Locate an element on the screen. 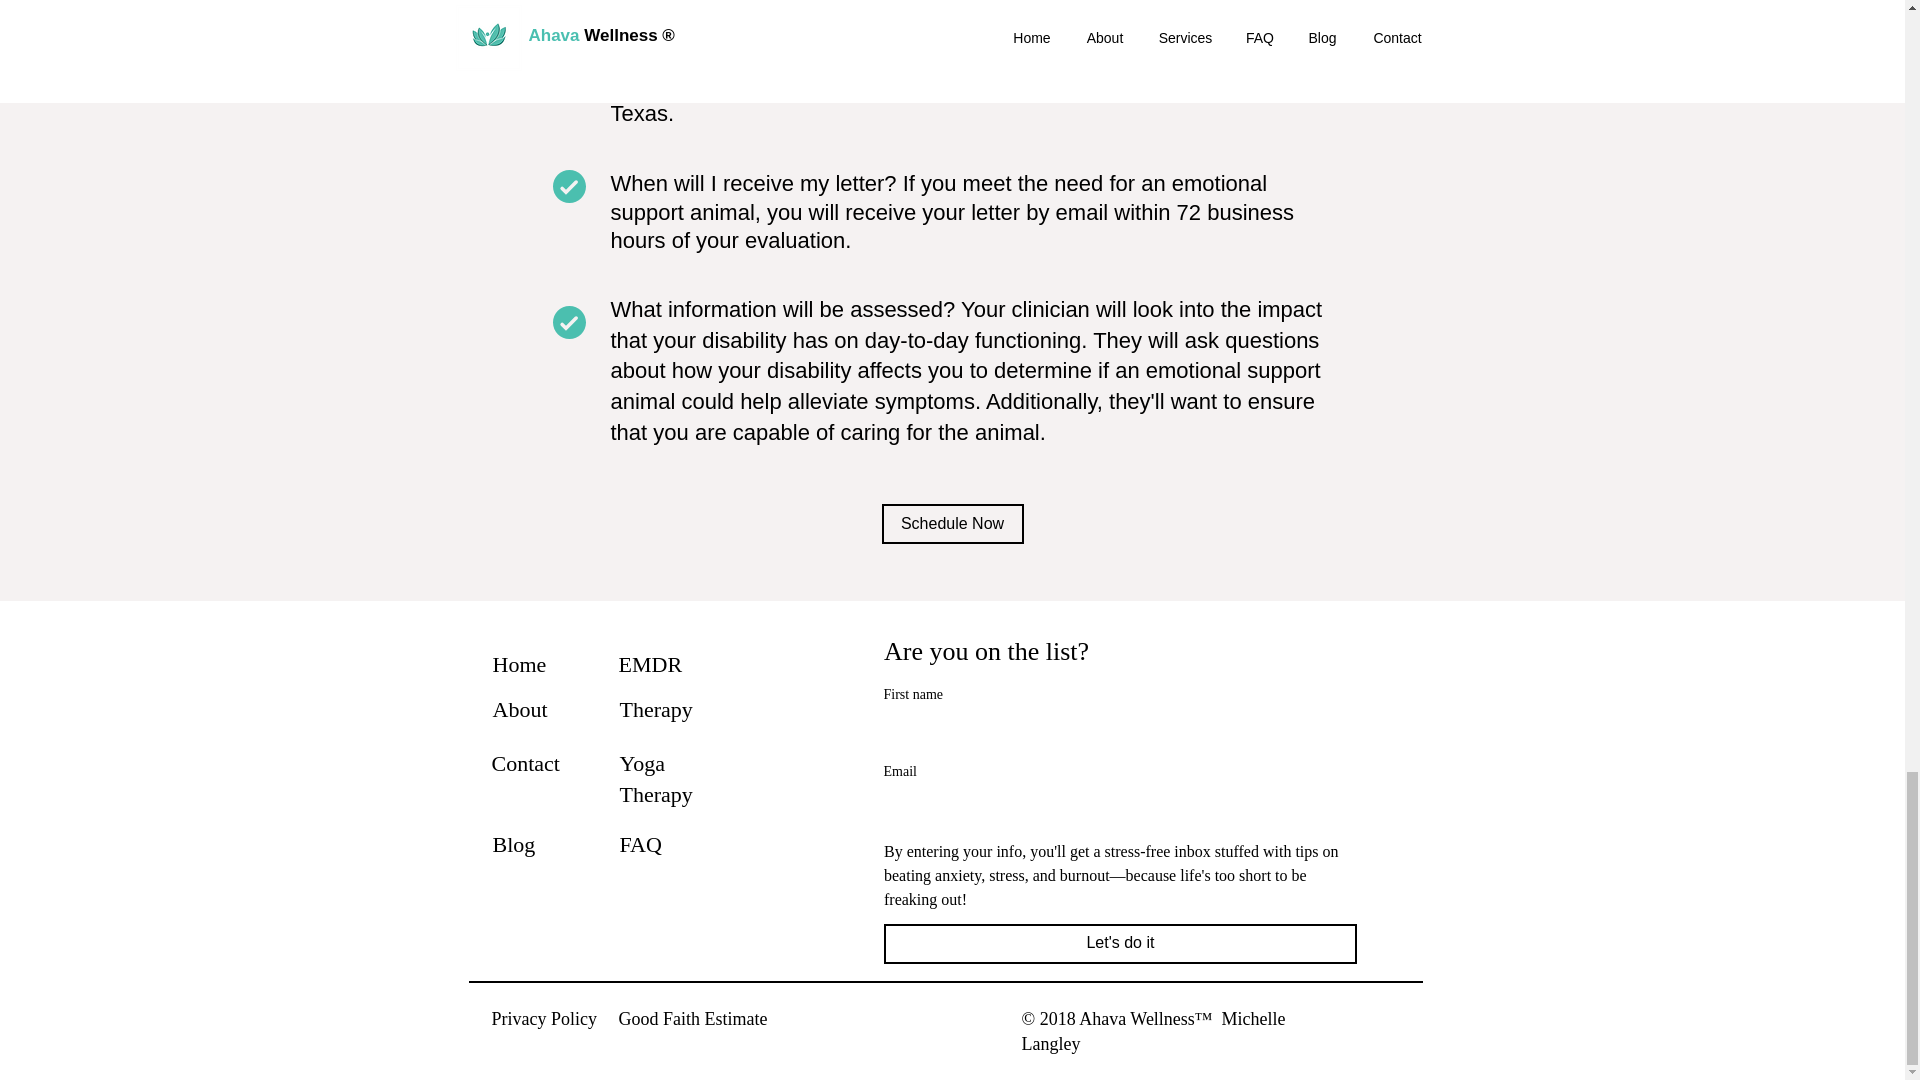  Good Faith Estimate is located at coordinates (692, 1018).